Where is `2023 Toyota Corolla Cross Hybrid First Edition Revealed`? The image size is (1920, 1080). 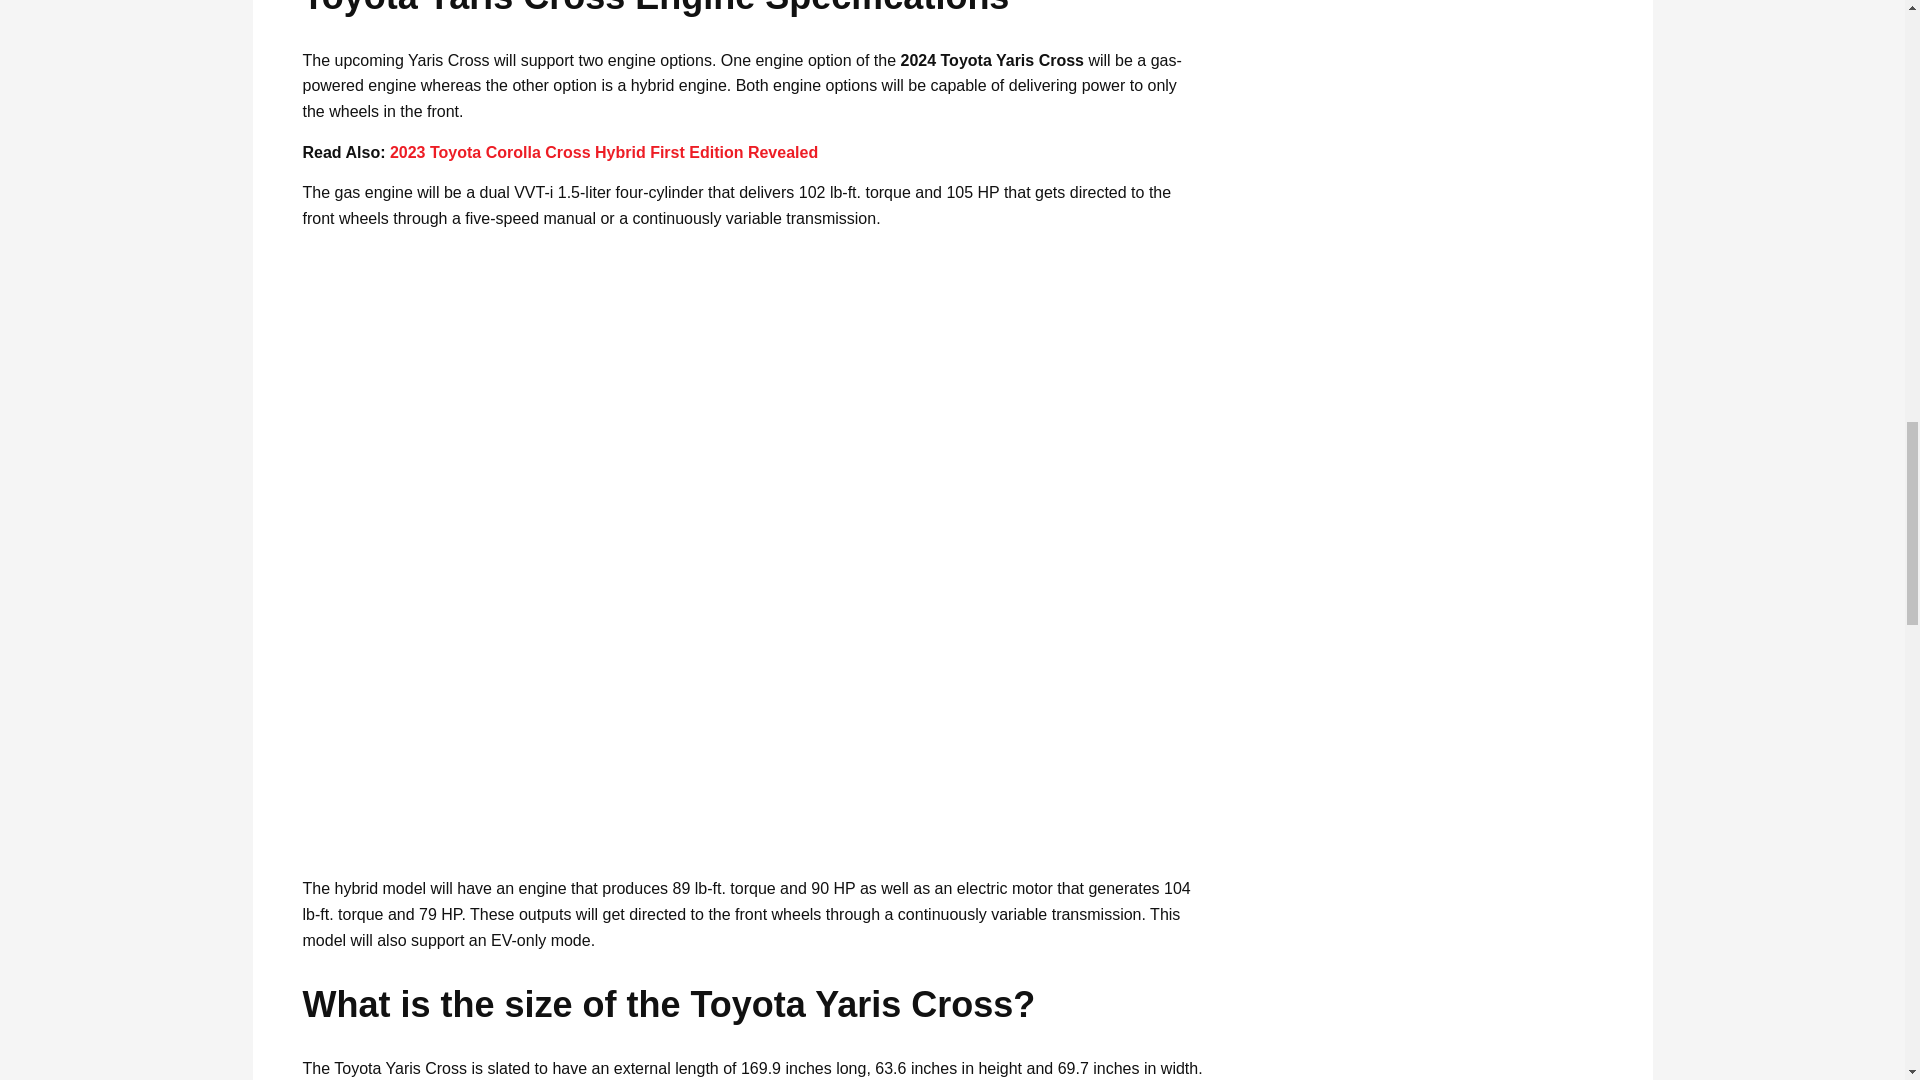 2023 Toyota Corolla Cross Hybrid First Edition Revealed is located at coordinates (603, 152).